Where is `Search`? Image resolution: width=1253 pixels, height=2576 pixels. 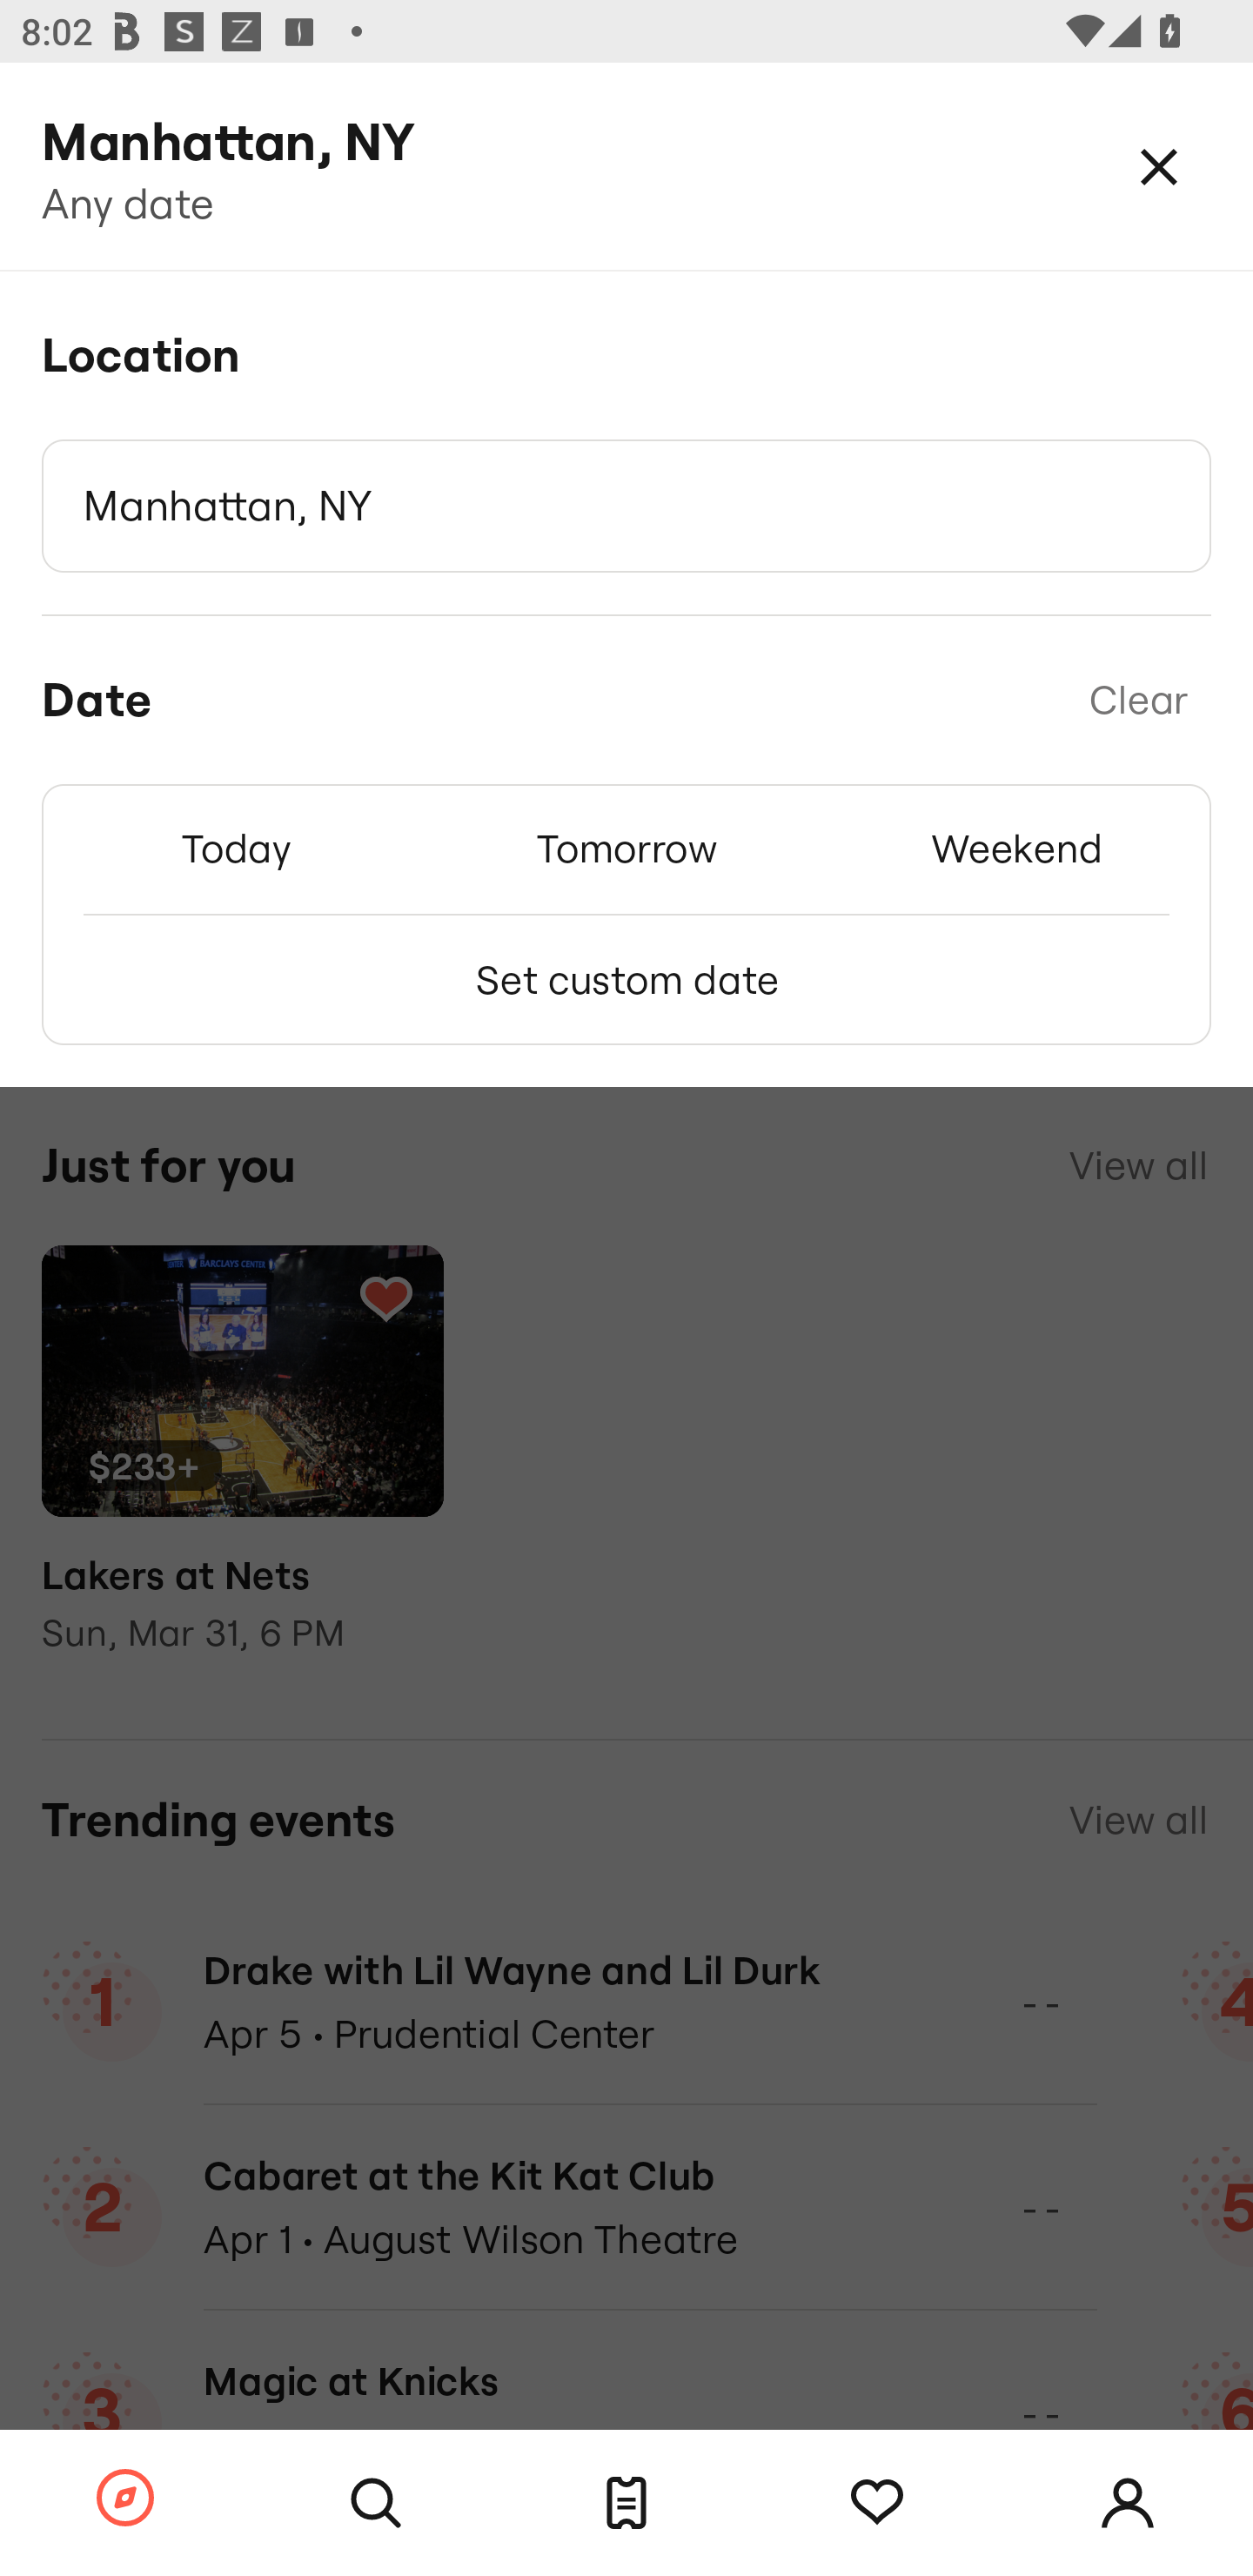
Search is located at coordinates (376, 2503).